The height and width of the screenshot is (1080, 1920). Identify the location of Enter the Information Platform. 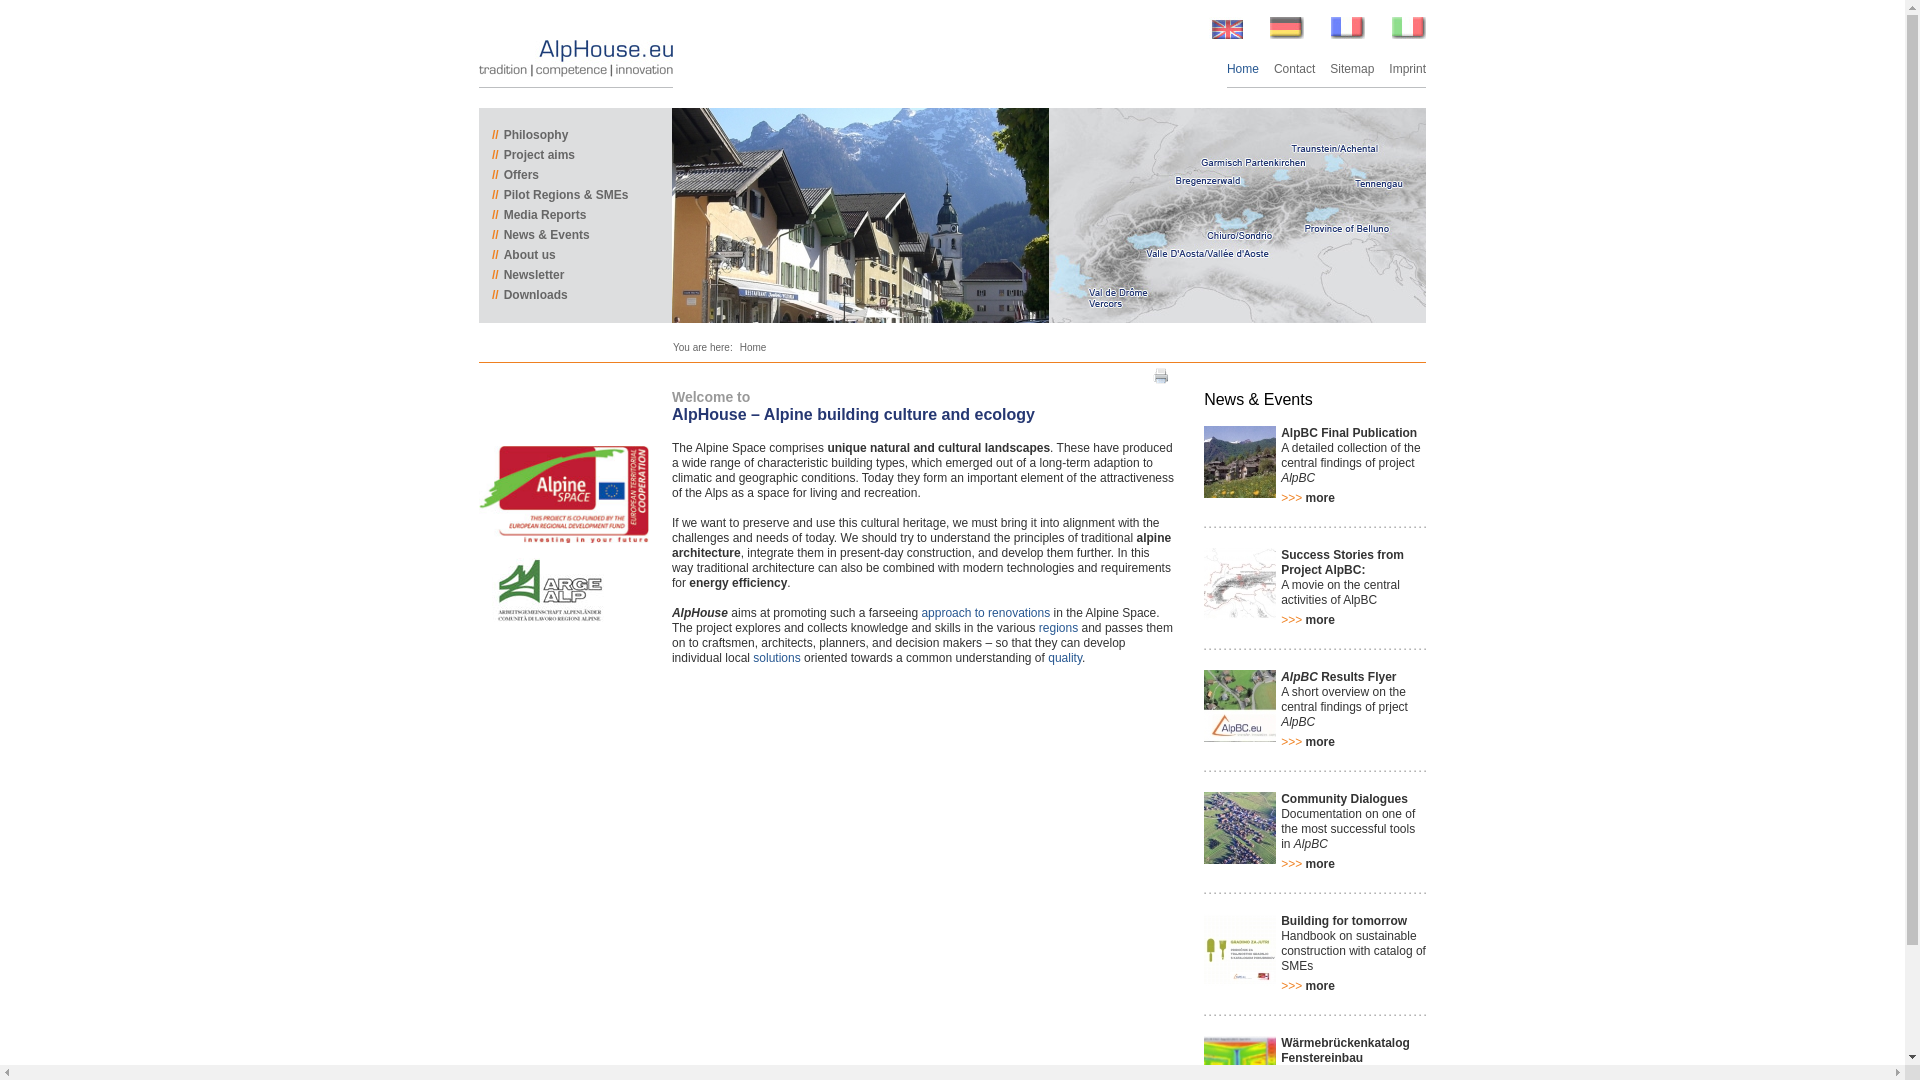
(1237, 215).